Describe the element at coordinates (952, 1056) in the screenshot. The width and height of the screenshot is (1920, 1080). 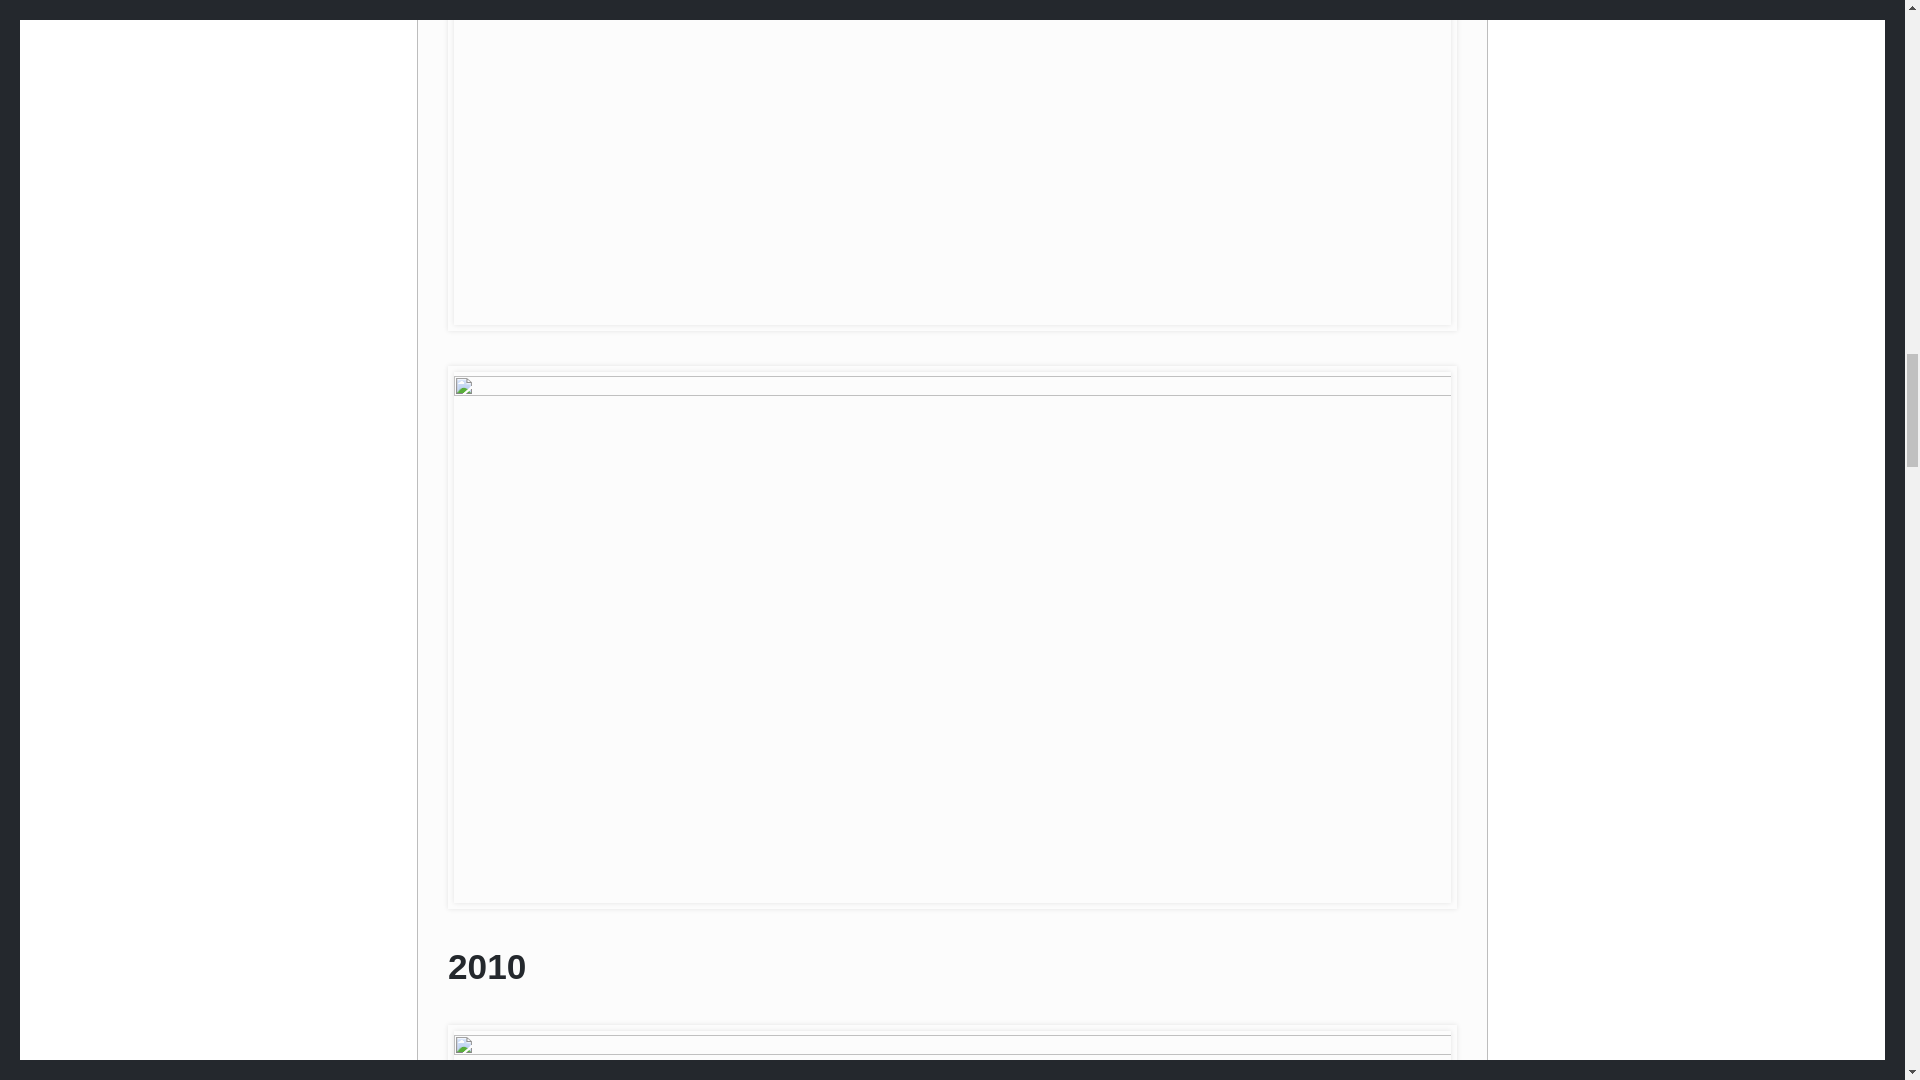
I see `6` at that location.